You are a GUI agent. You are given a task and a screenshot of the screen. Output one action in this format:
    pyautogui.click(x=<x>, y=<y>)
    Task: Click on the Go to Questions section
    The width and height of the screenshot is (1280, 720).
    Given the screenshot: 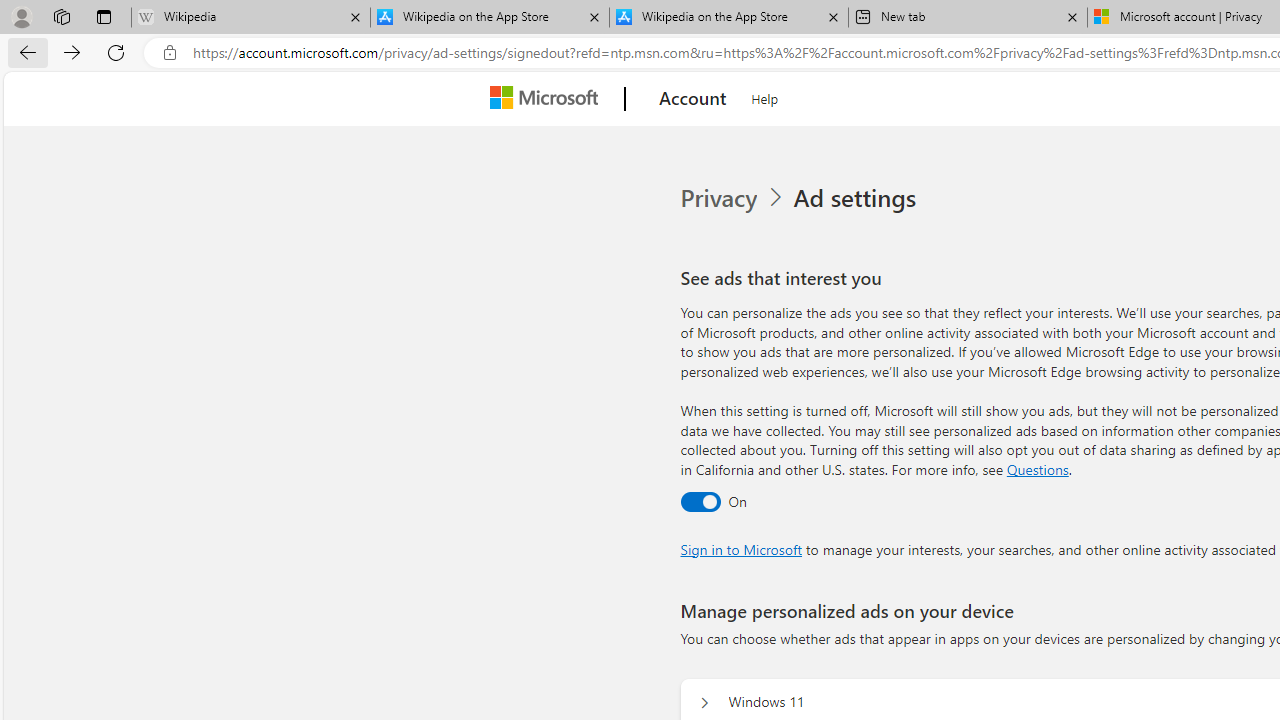 What is the action you would take?
    pyautogui.click(x=1037, y=468)
    